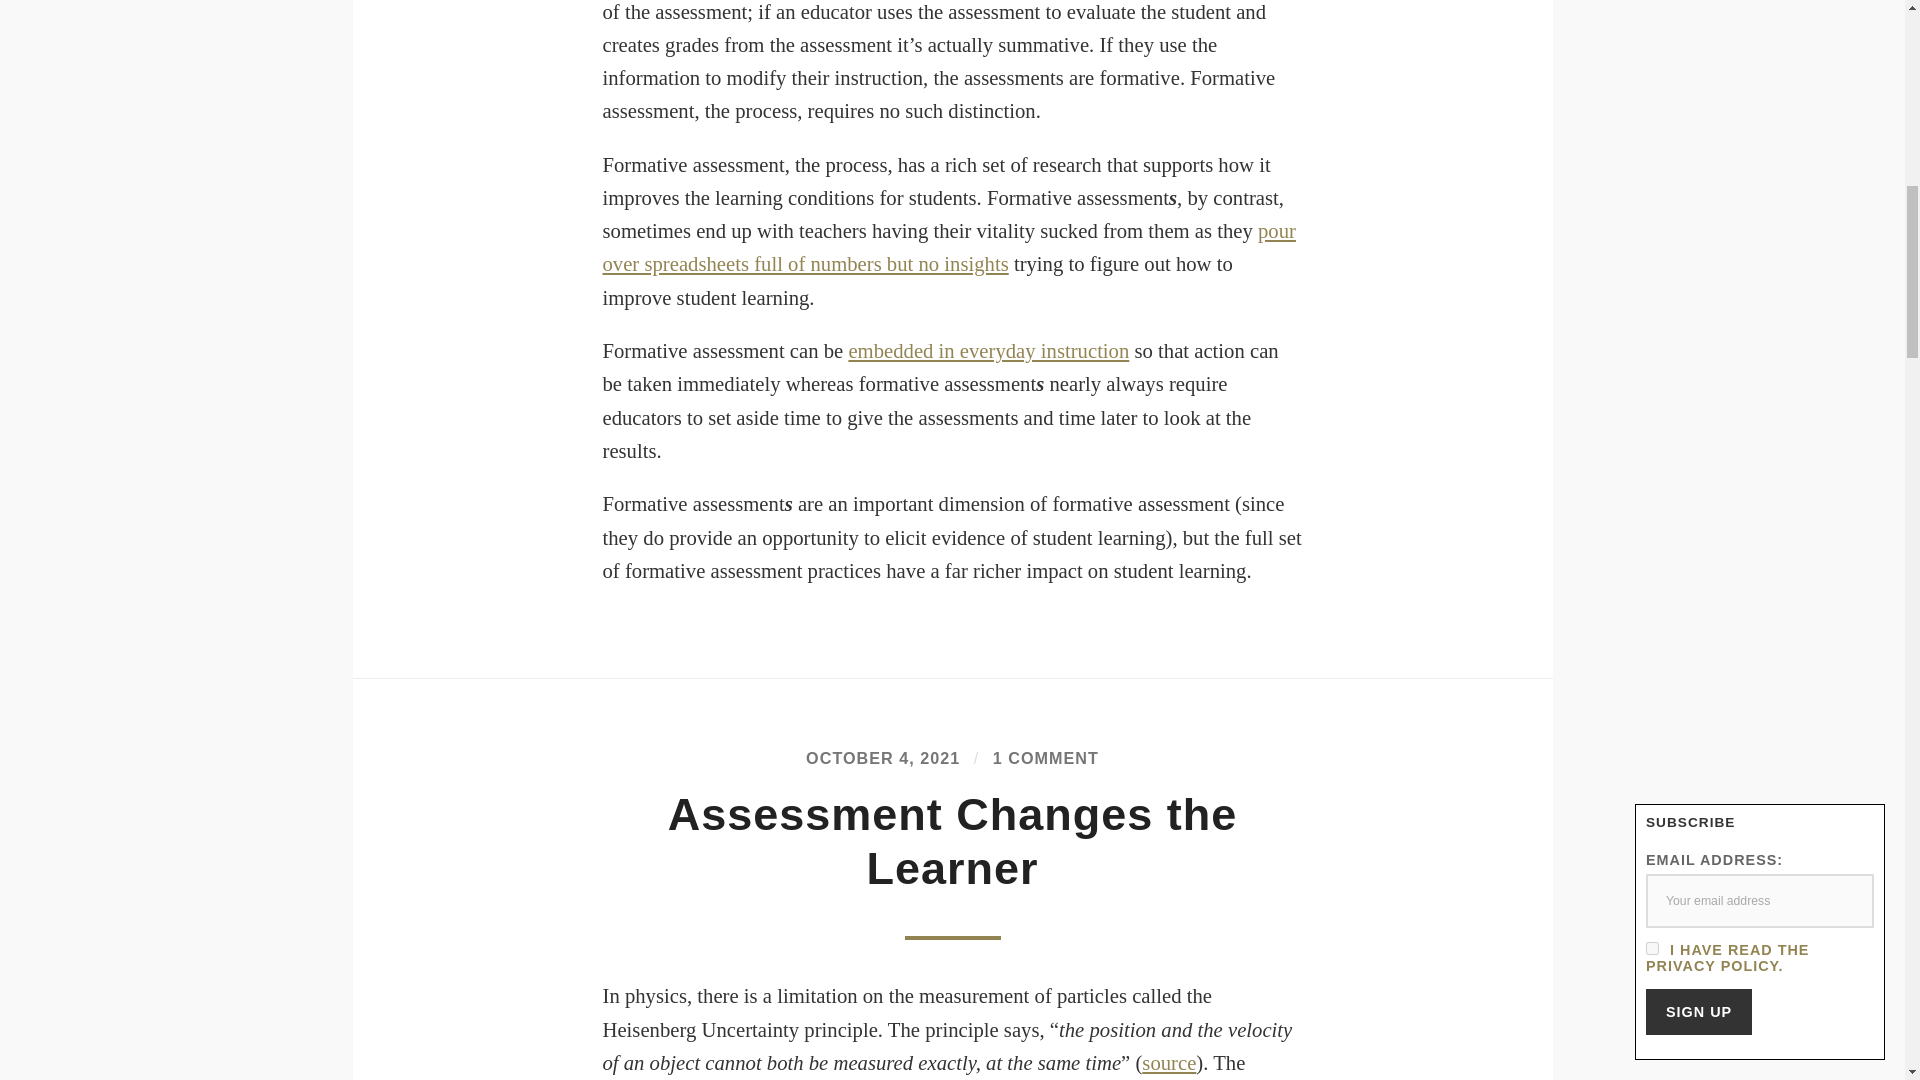 The height and width of the screenshot is (1080, 1920). What do you see at coordinates (1045, 758) in the screenshot?
I see `1 COMMENT` at bounding box center [1045, 758].